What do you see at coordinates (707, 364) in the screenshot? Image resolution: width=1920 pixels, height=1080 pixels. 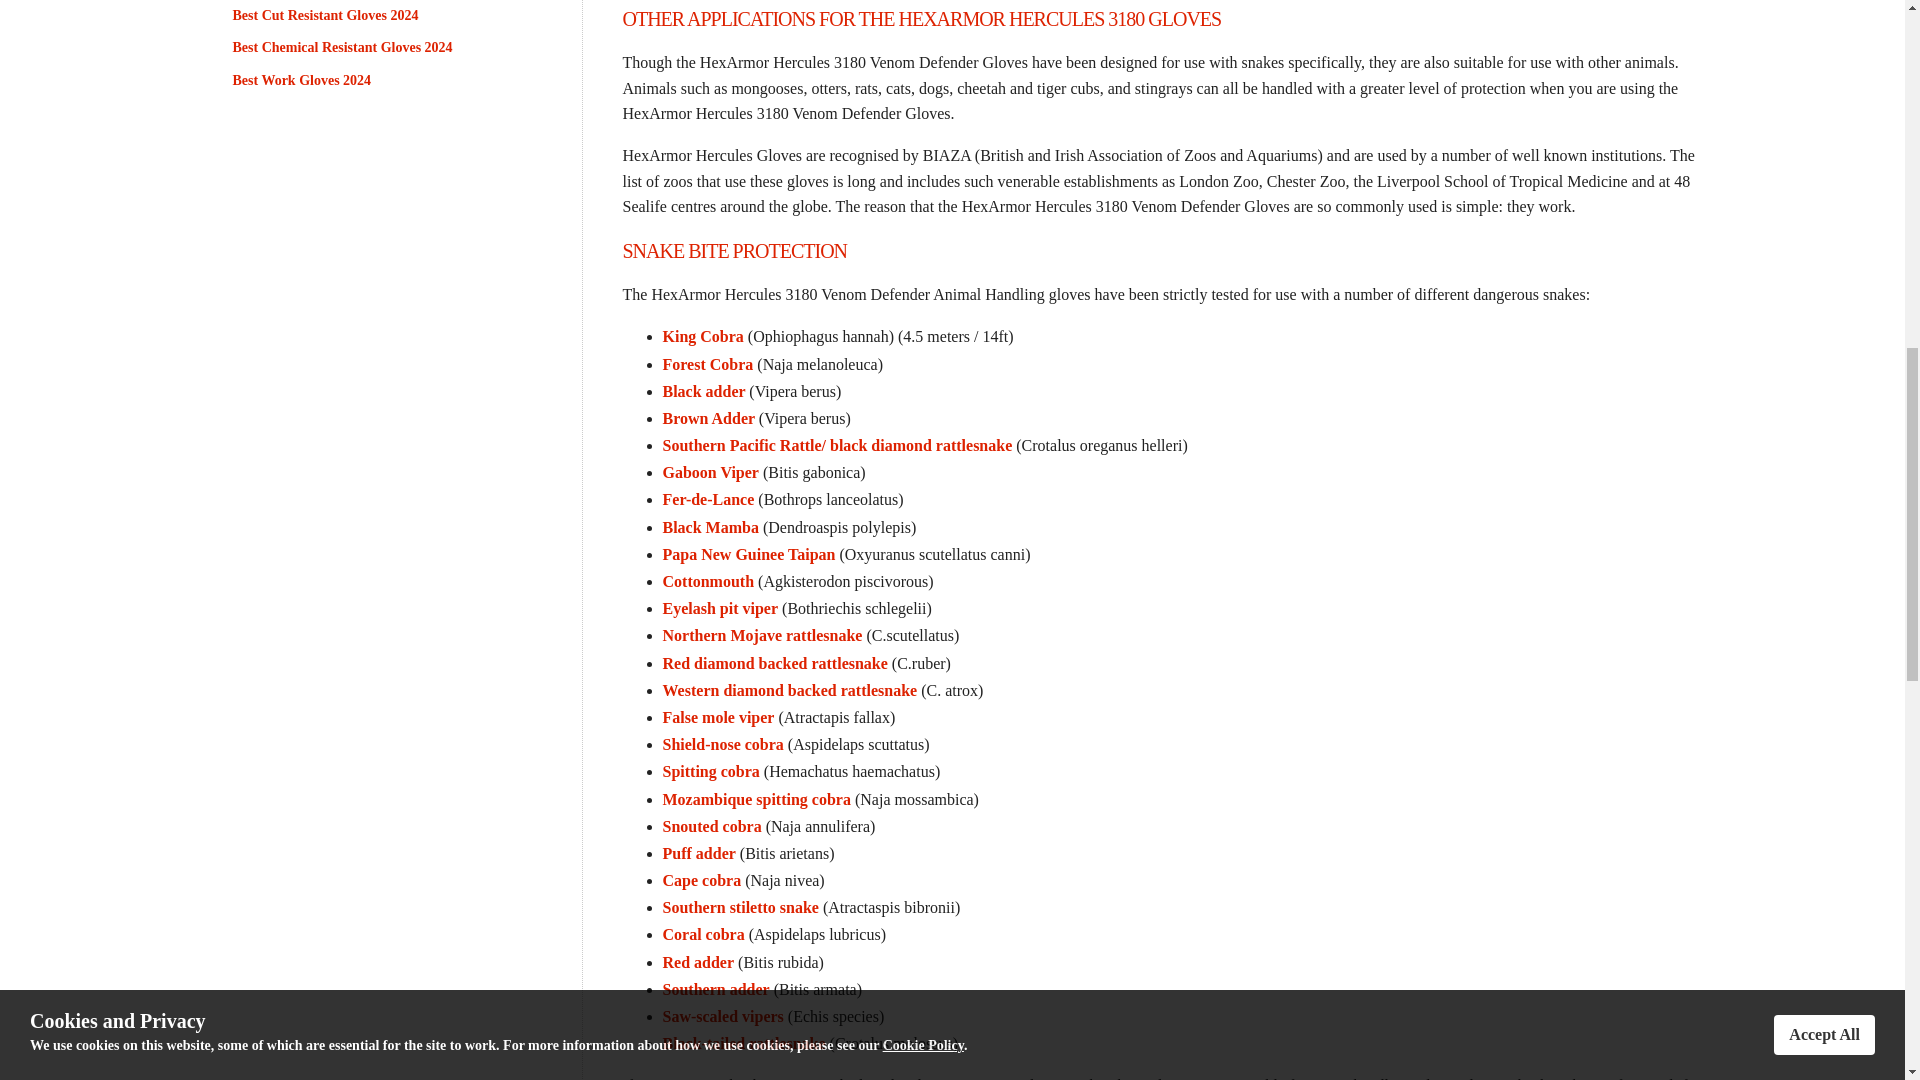 I see `Forest Cobra` at bounding box center [707, 364].